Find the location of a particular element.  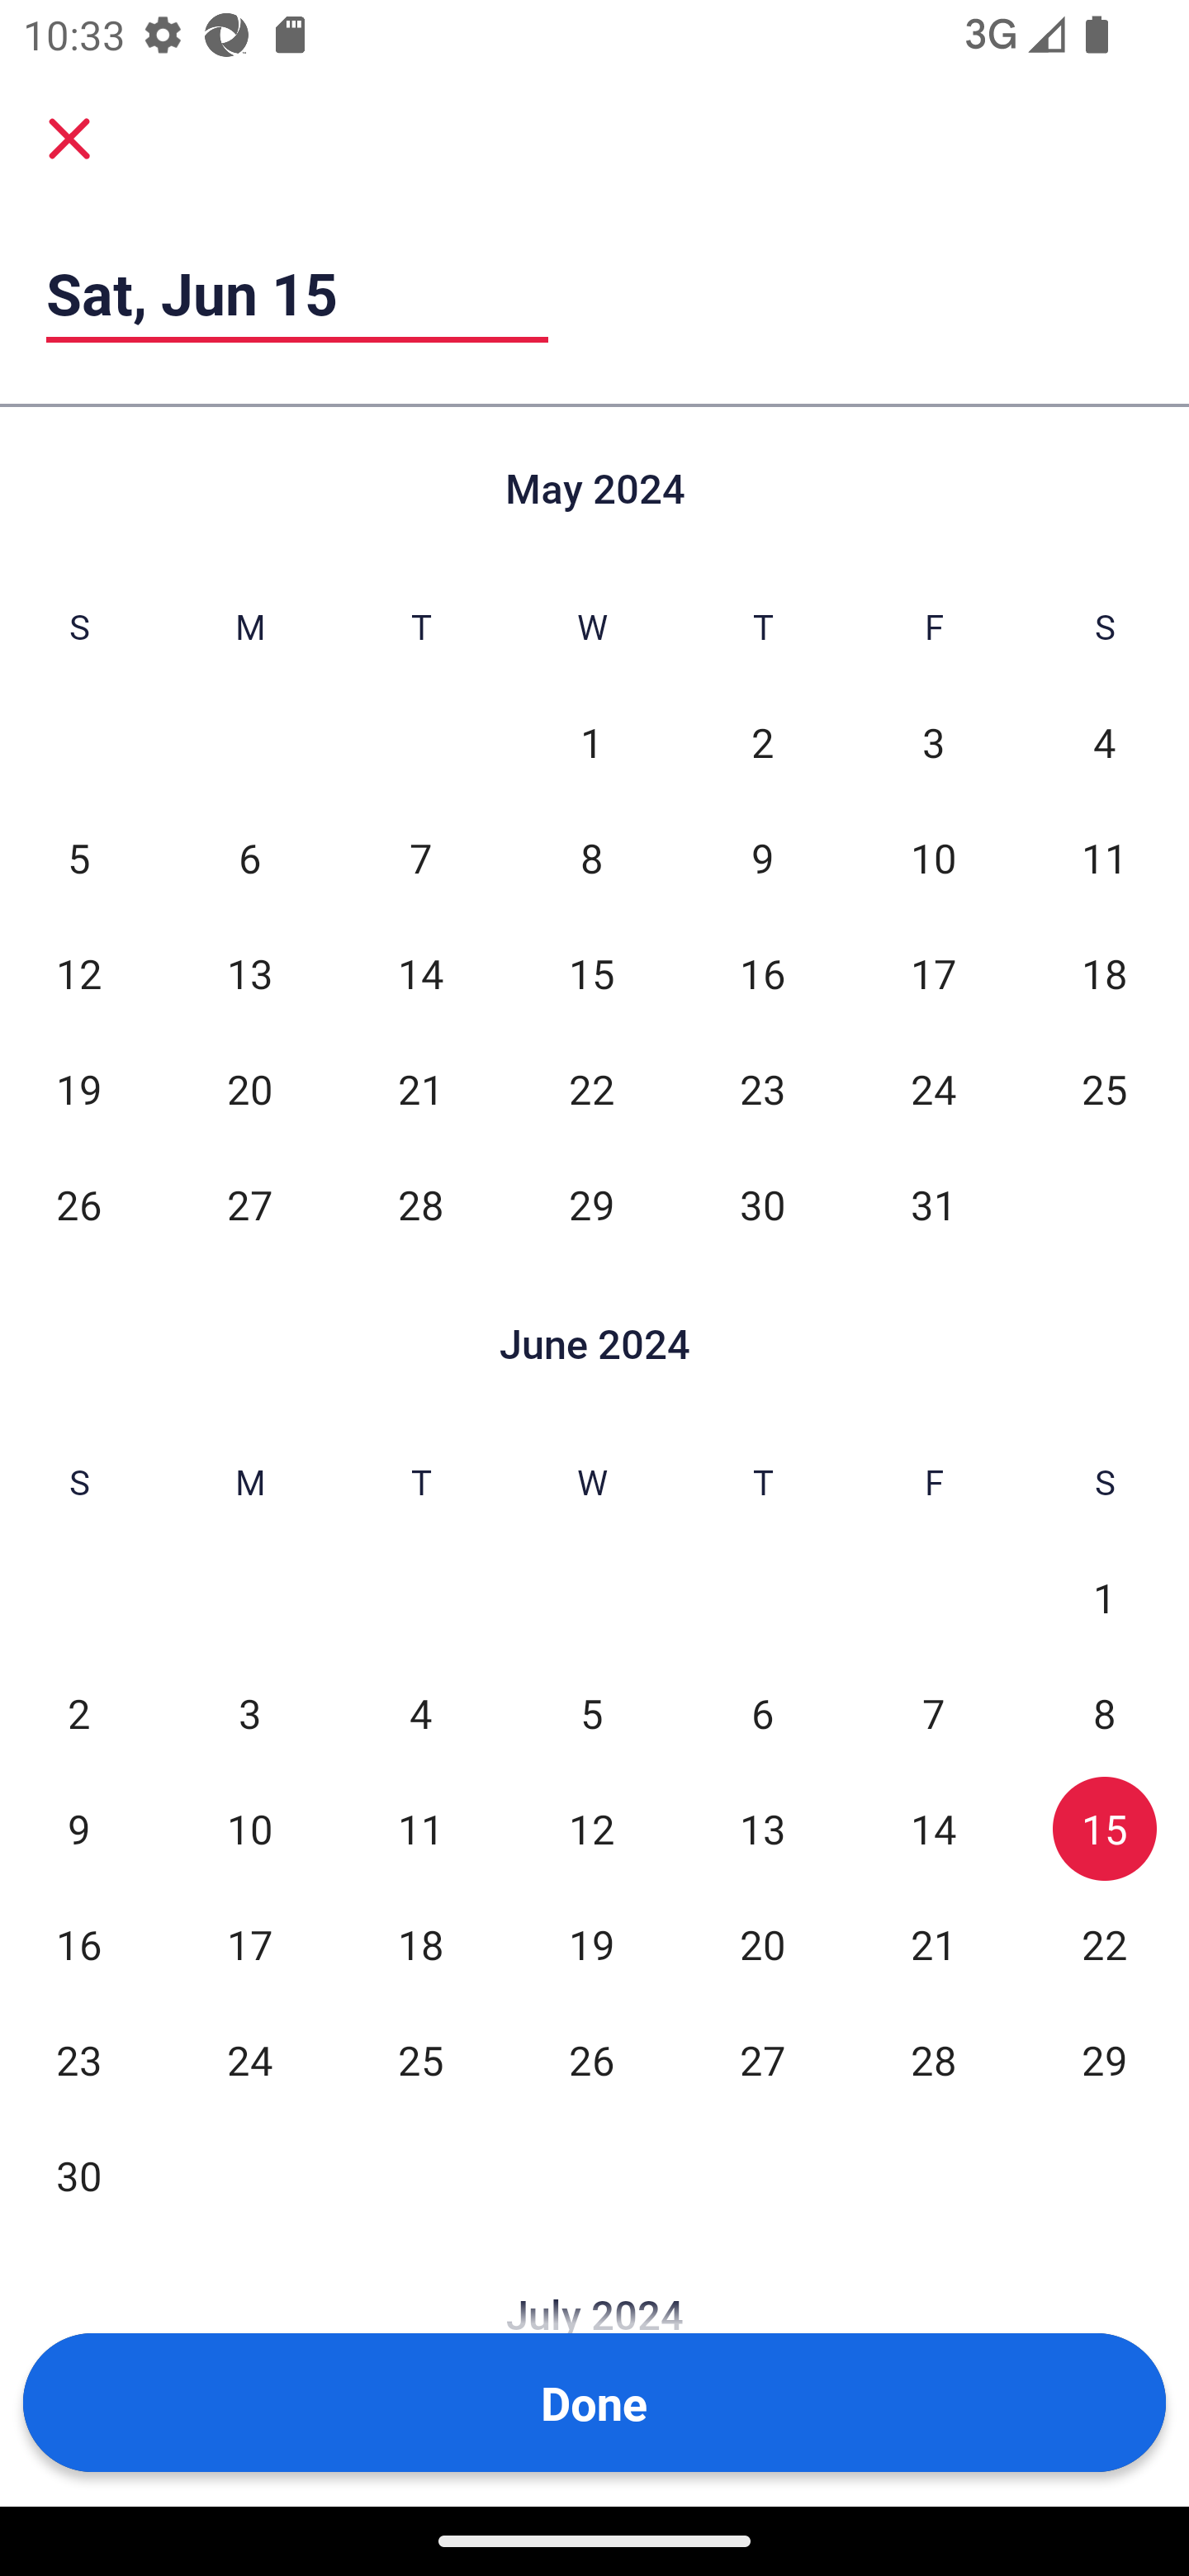

15 Wed, May 15, Not Selected is located at coordinates (591, 973).